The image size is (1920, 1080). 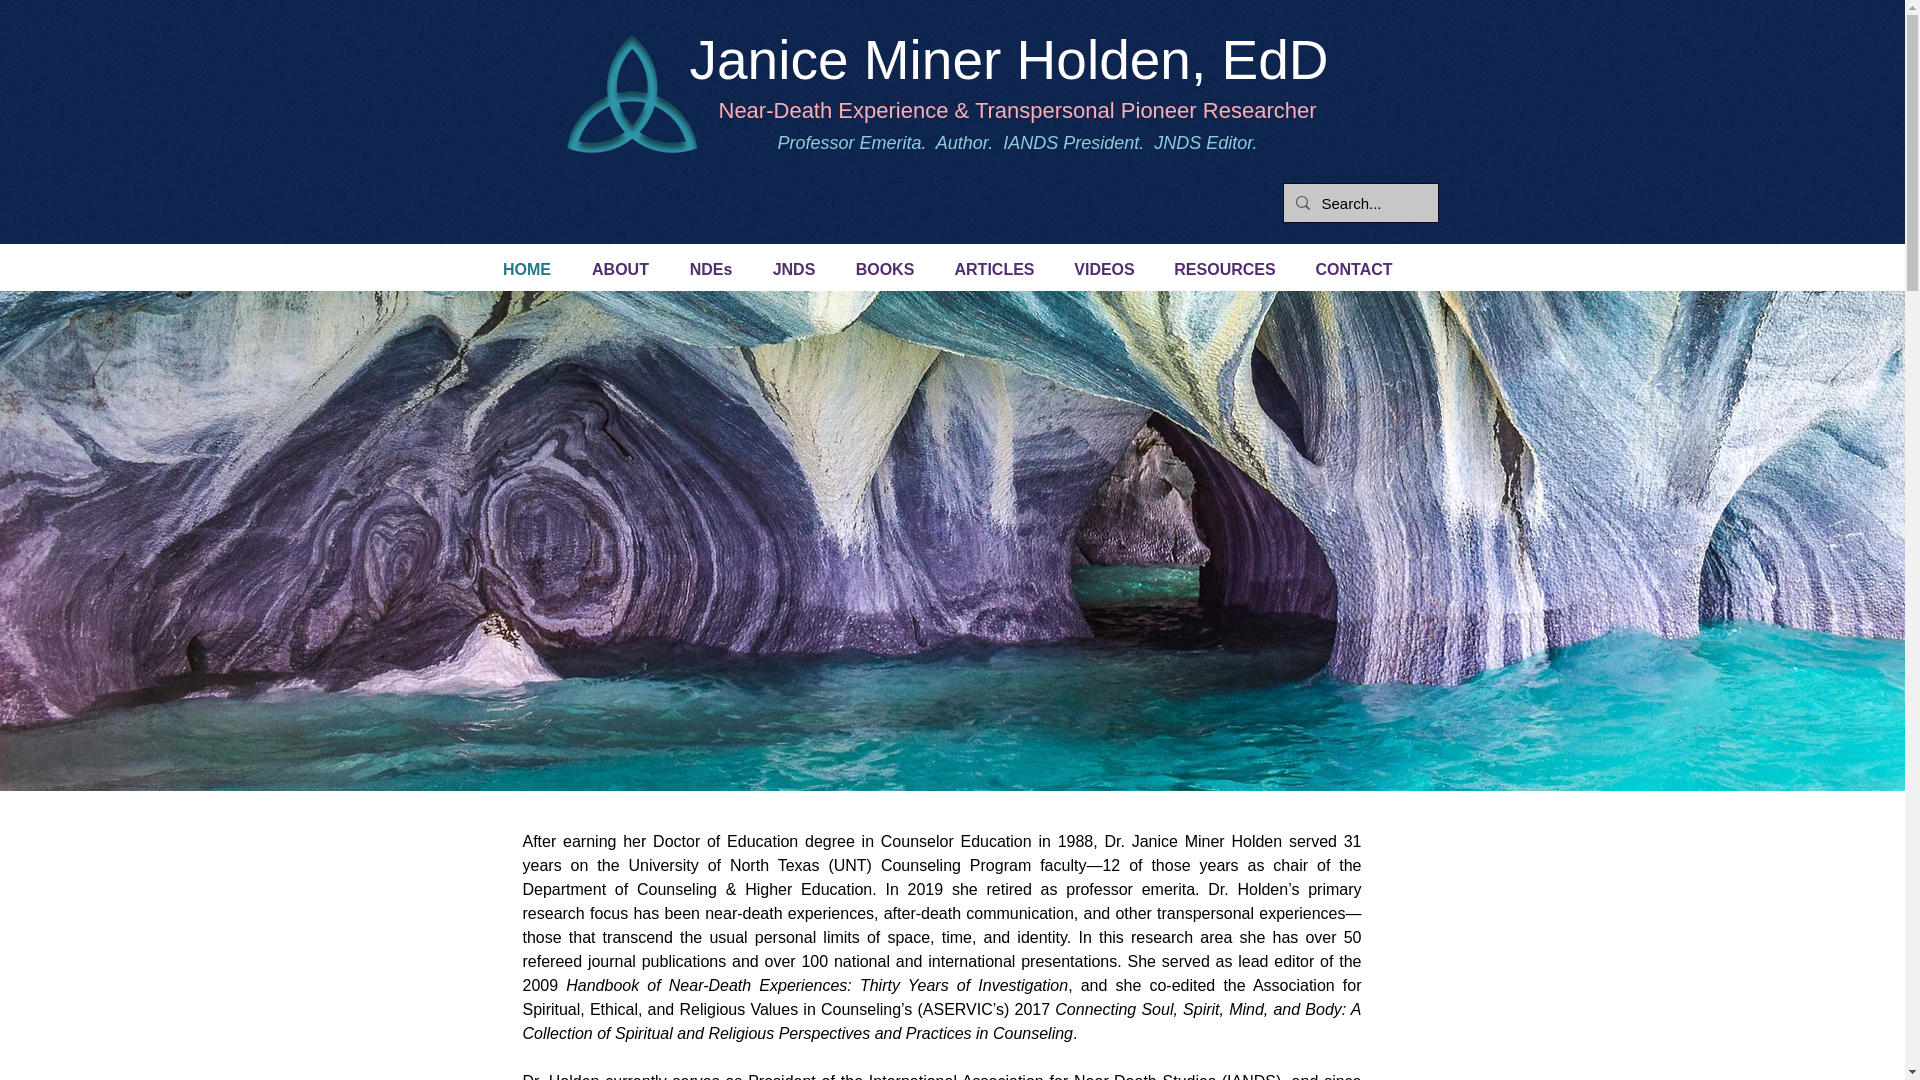 I want to click on BOOKS, so click(x=885, y=270).